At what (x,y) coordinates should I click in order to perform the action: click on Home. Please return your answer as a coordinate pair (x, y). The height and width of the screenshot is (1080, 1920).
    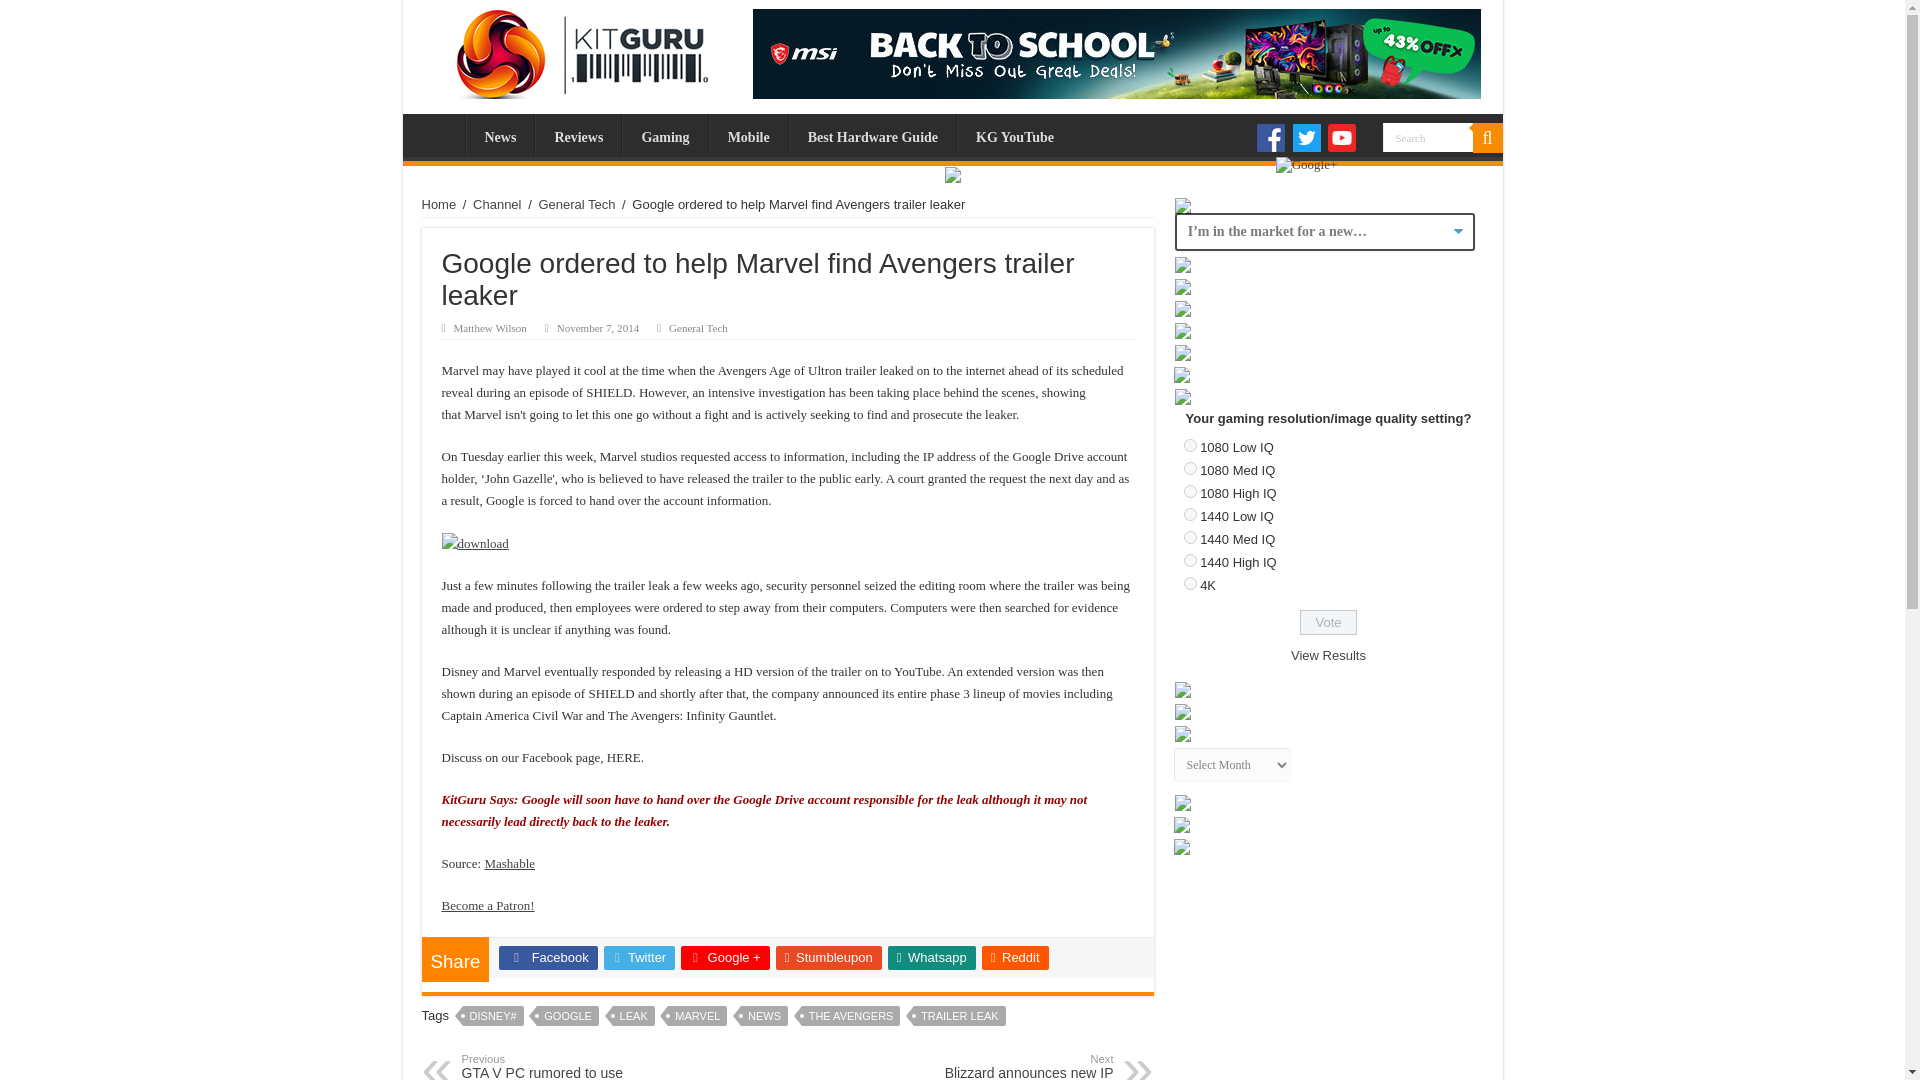
    Looking at the image, I should click on (439, 204).